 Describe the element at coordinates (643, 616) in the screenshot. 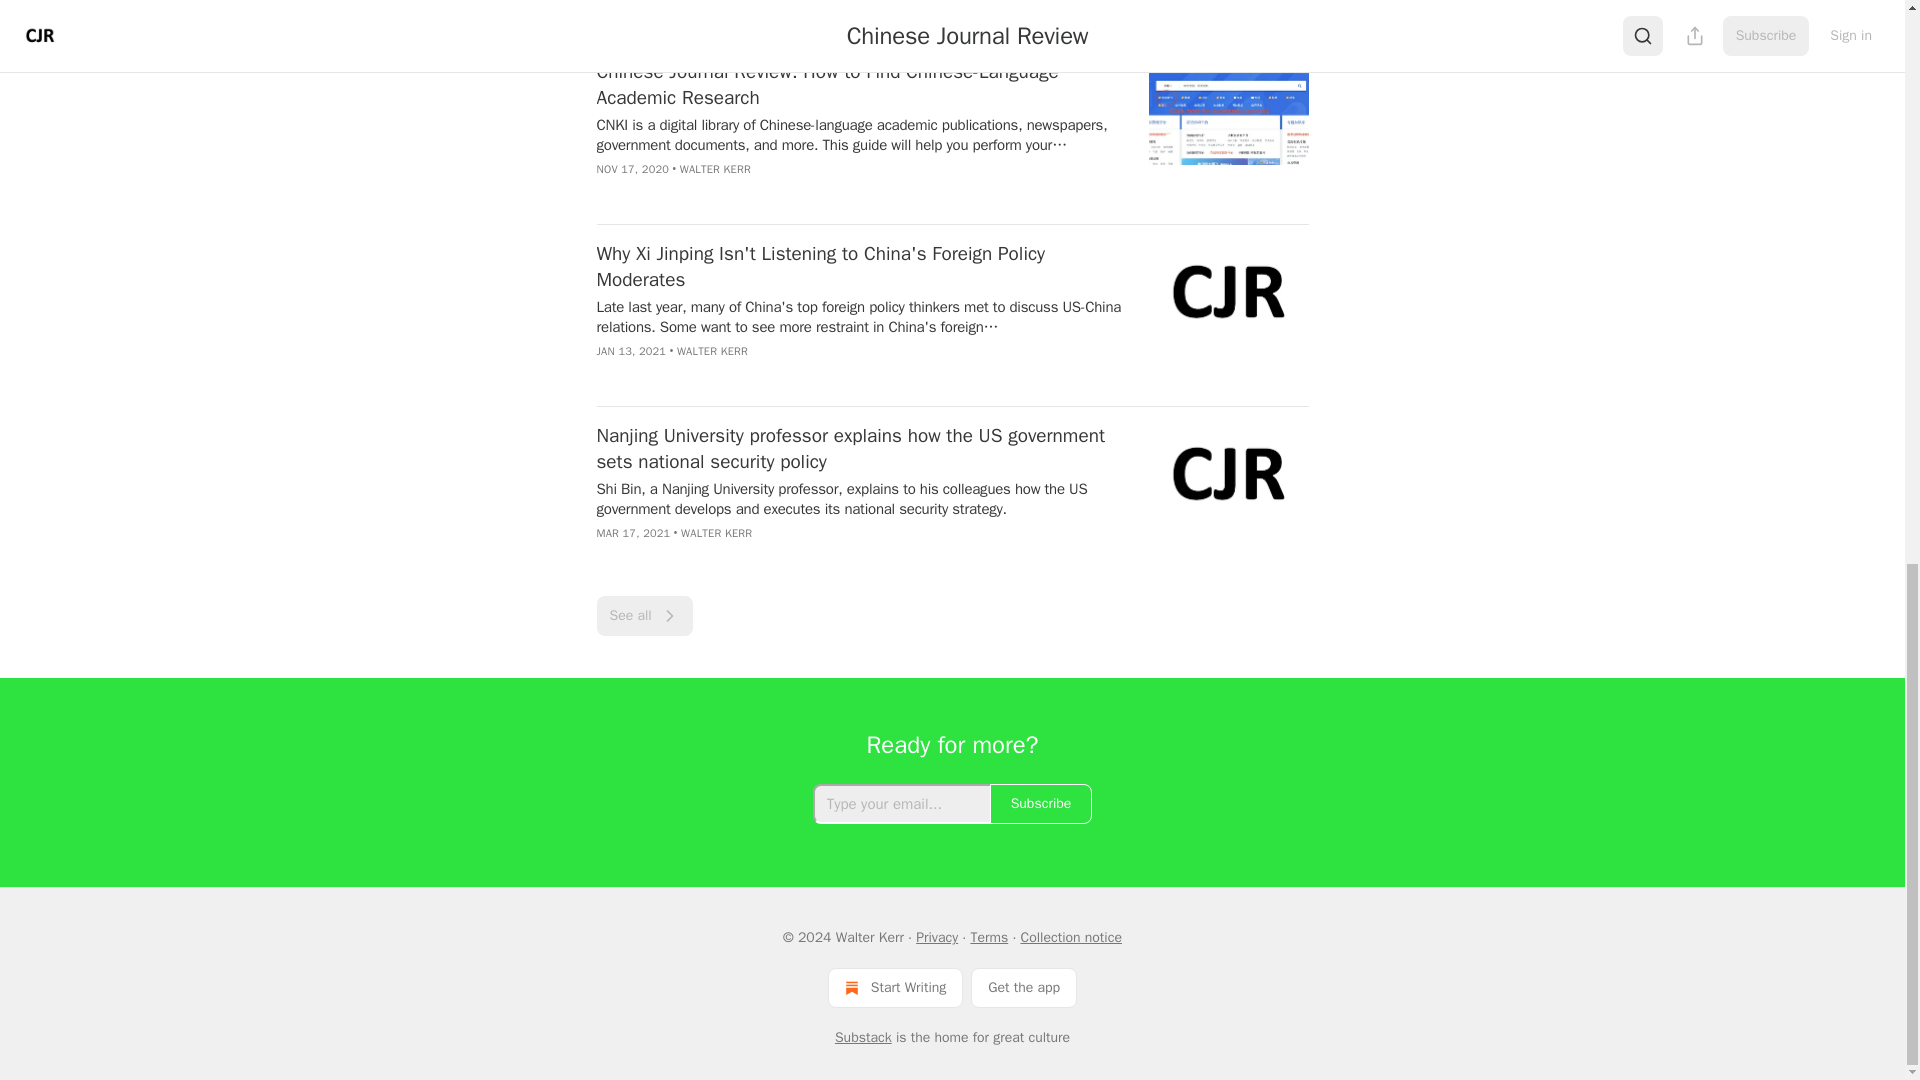

I see `See all` at that location.